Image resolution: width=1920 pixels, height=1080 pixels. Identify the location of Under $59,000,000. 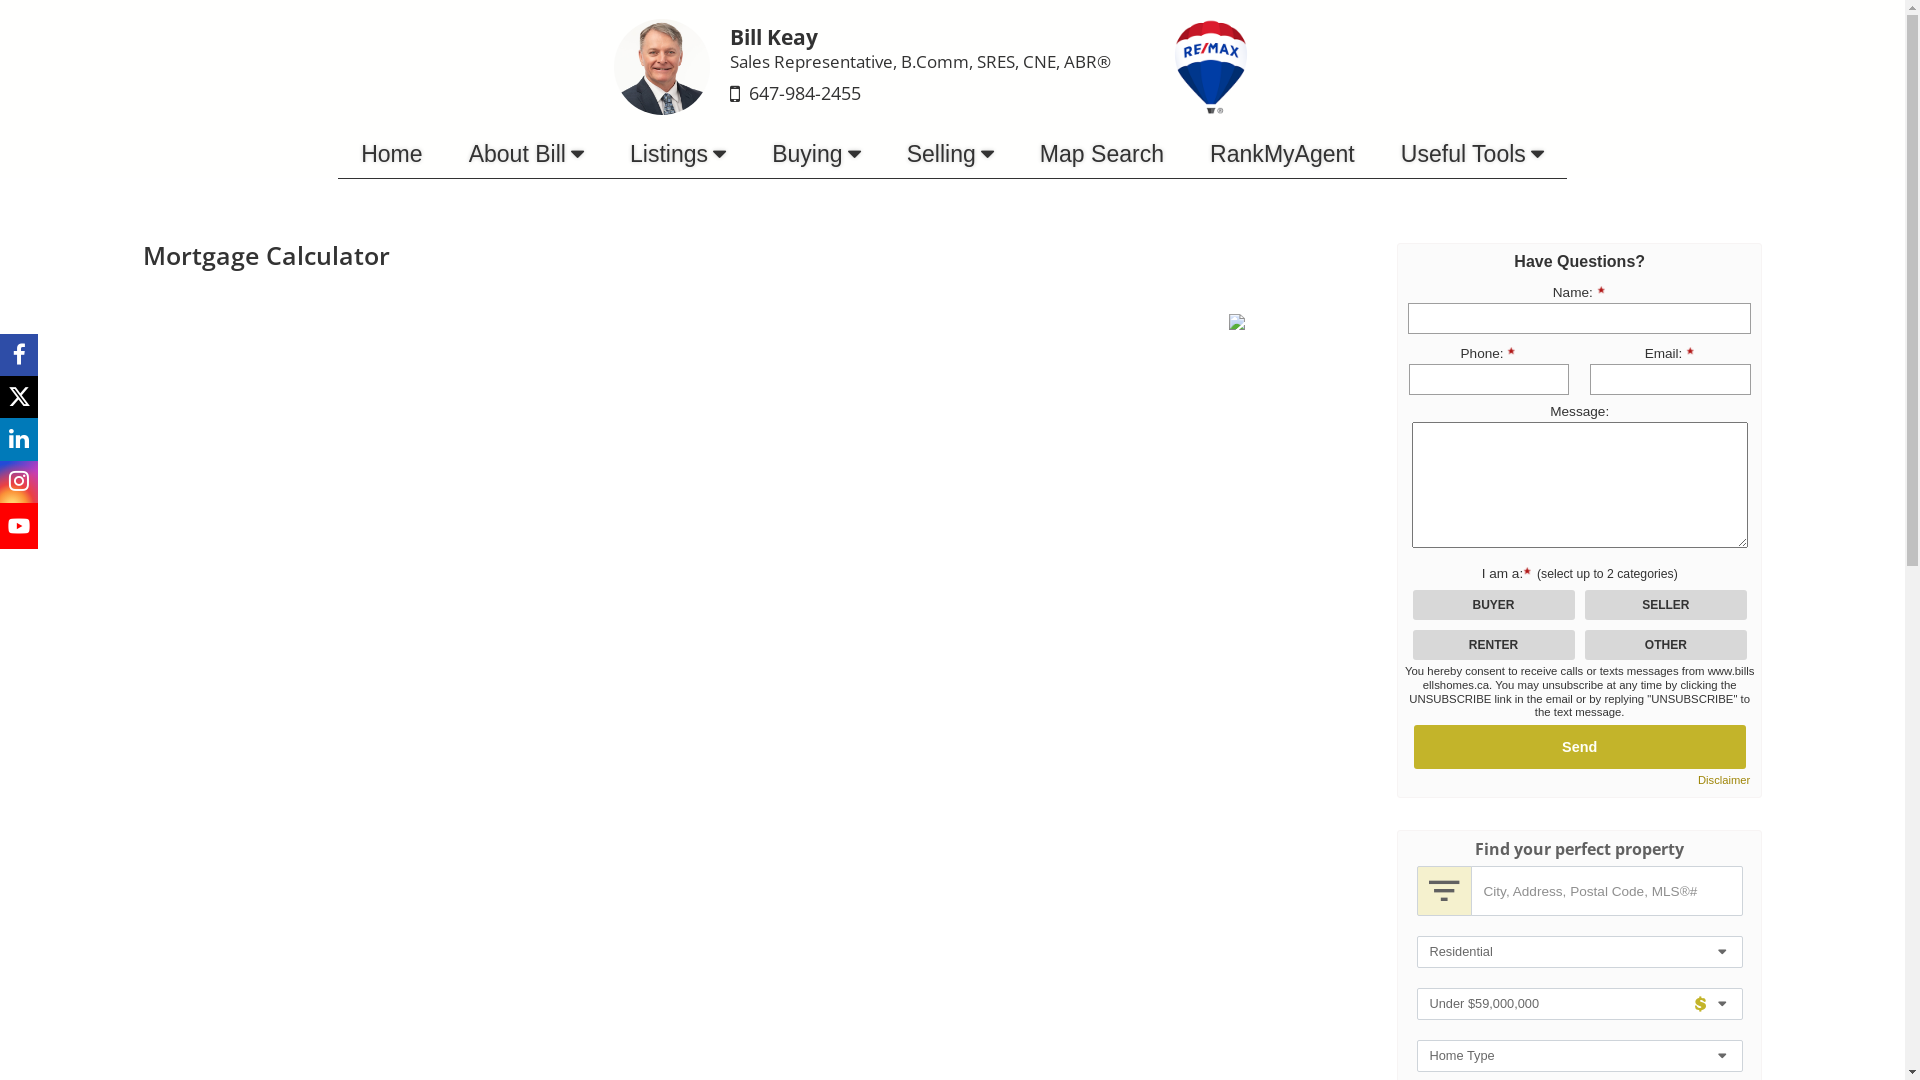
(1579, 1004).